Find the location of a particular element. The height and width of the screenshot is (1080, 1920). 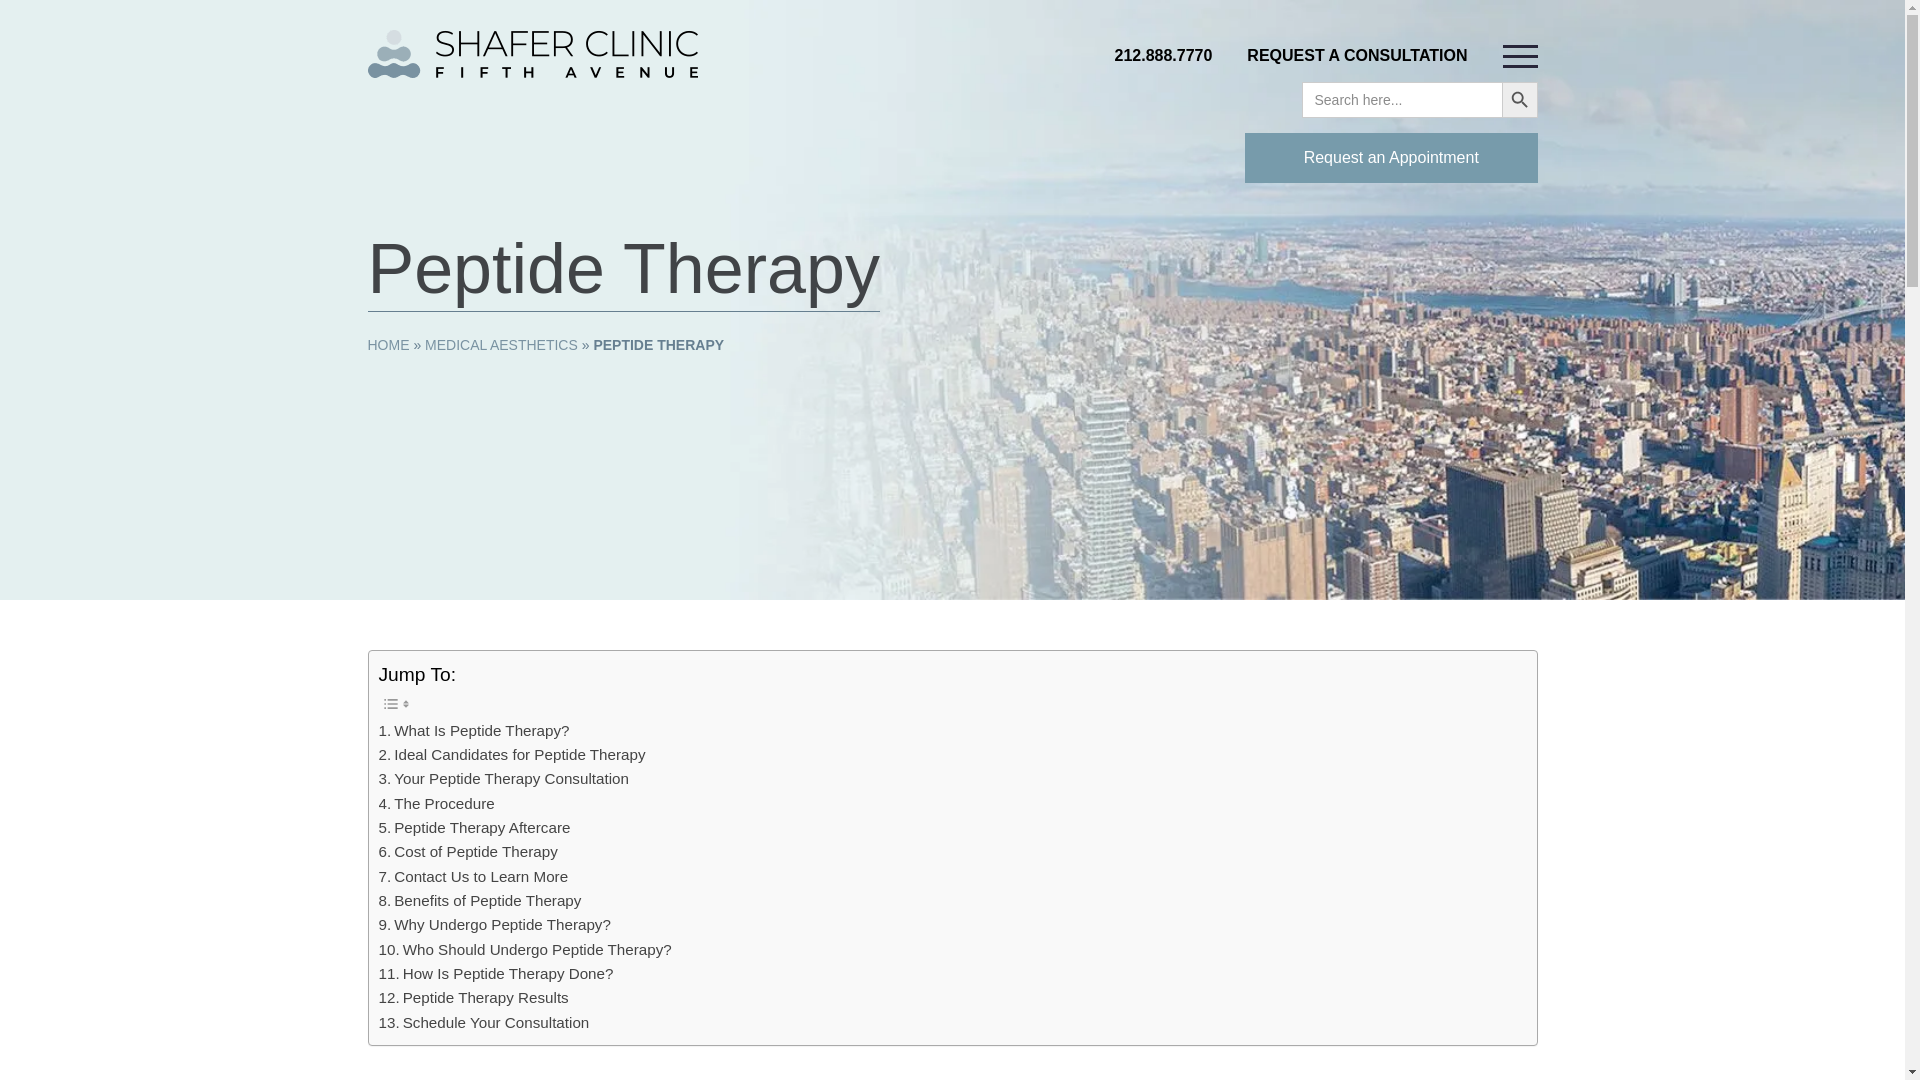

What Is Peptide Therapy? is located at coordinates (473, 731).